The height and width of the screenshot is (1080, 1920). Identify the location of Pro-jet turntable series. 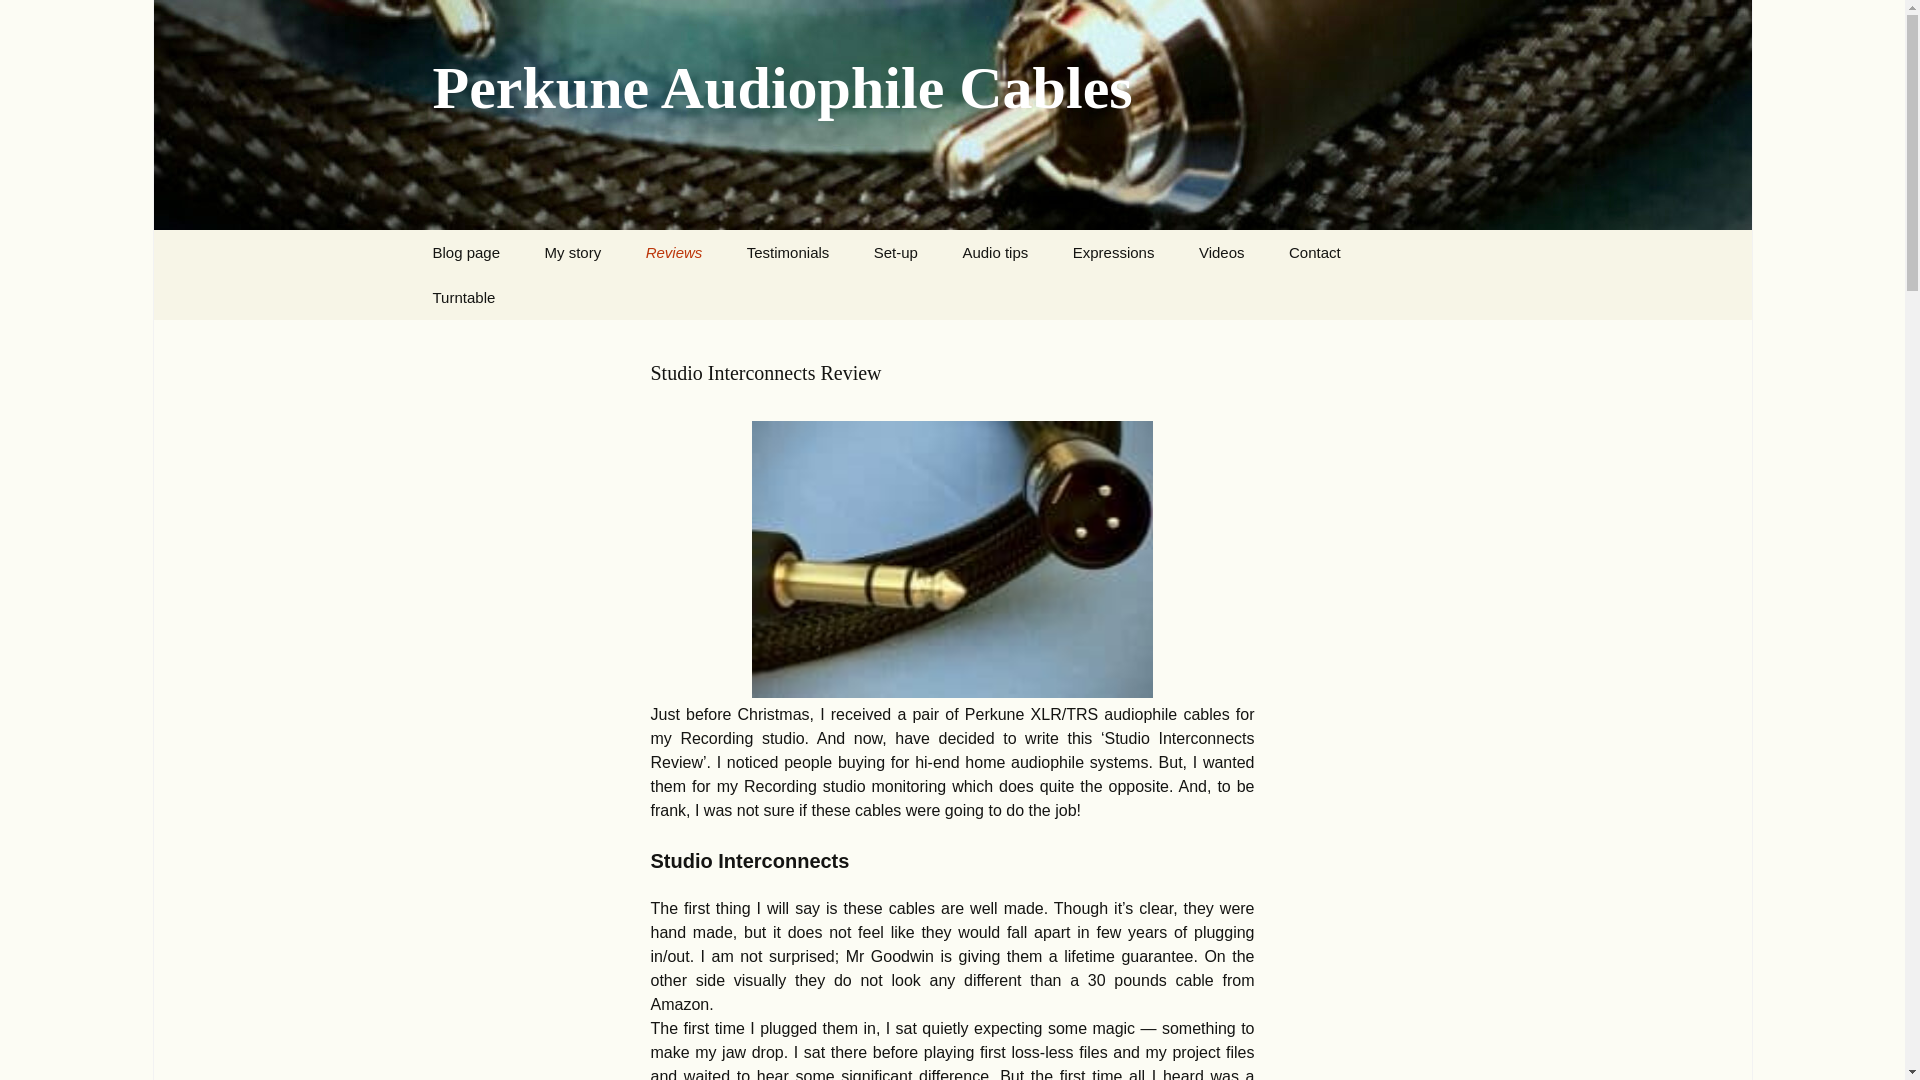
(512, 342).